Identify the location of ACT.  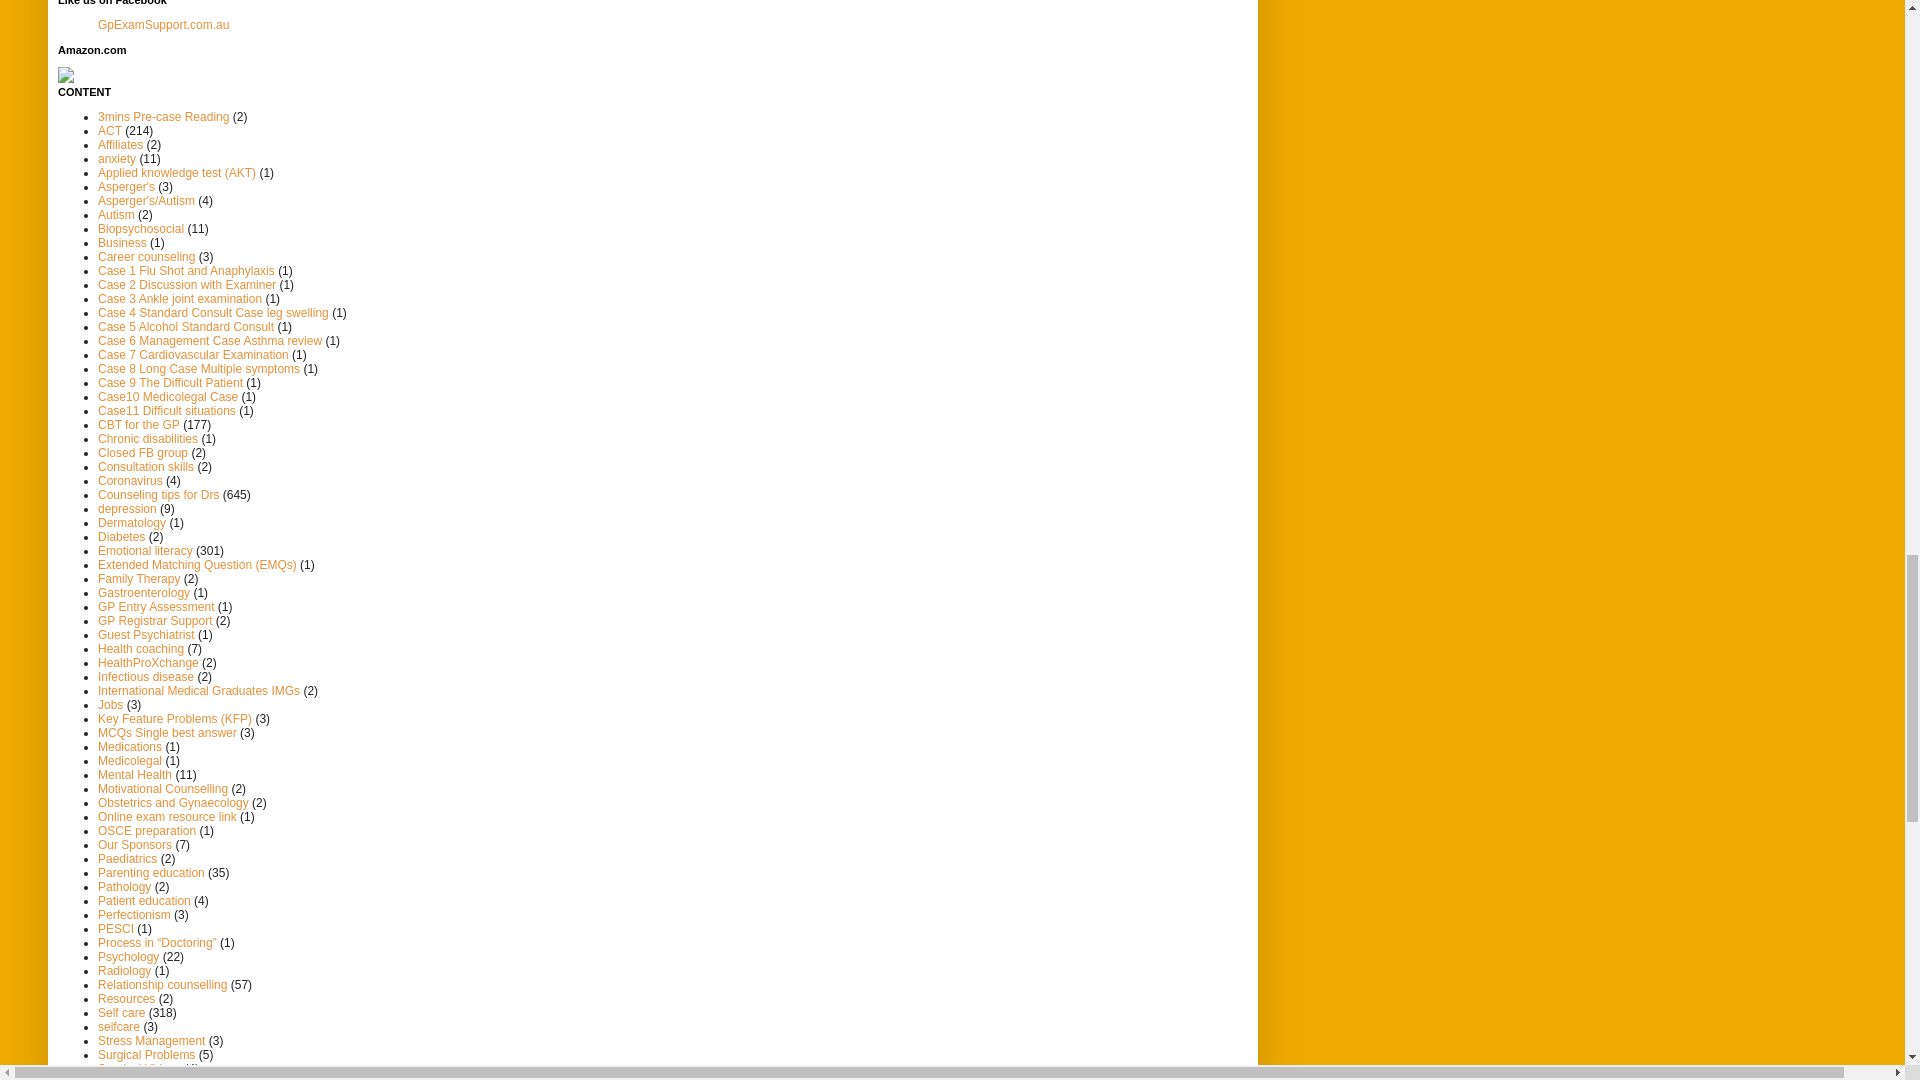
(110, 131).